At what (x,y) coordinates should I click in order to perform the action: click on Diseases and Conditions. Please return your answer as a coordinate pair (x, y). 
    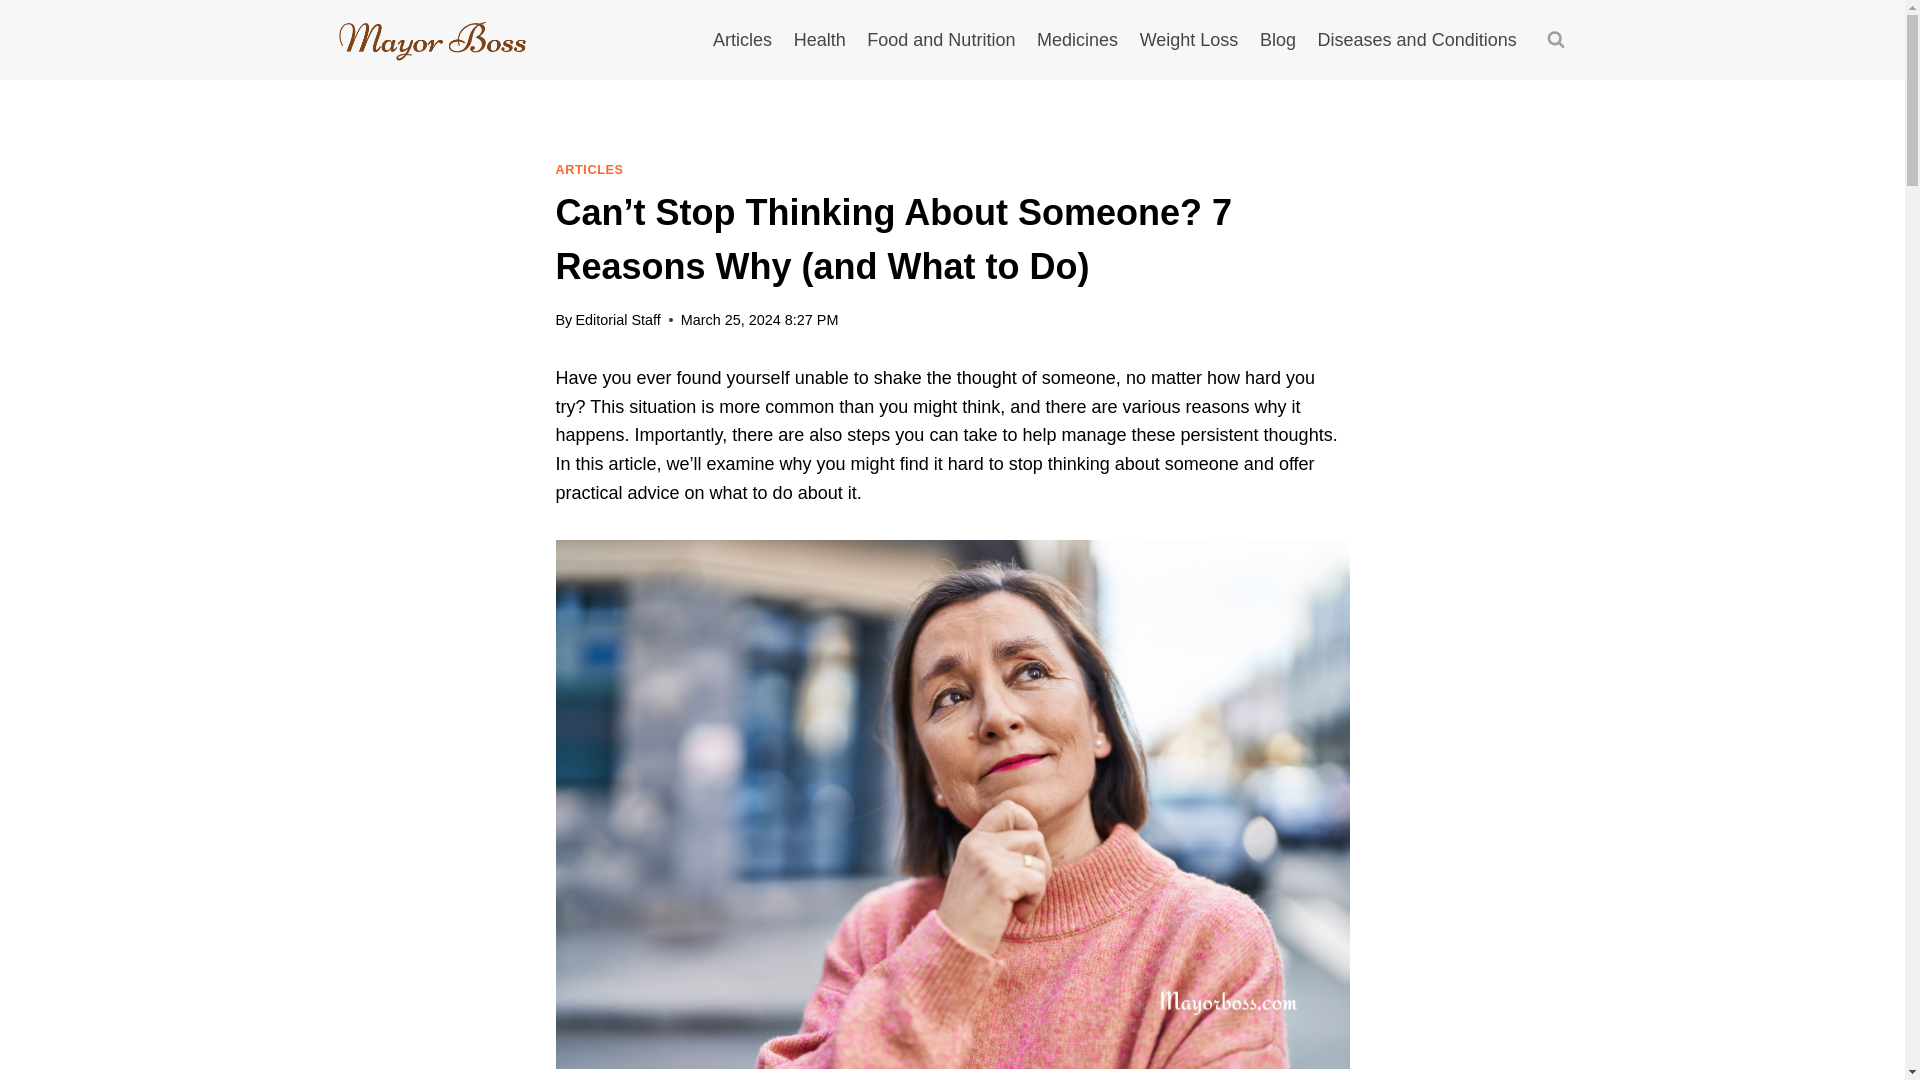
    Looking at the image, I should click on (1418, 40).